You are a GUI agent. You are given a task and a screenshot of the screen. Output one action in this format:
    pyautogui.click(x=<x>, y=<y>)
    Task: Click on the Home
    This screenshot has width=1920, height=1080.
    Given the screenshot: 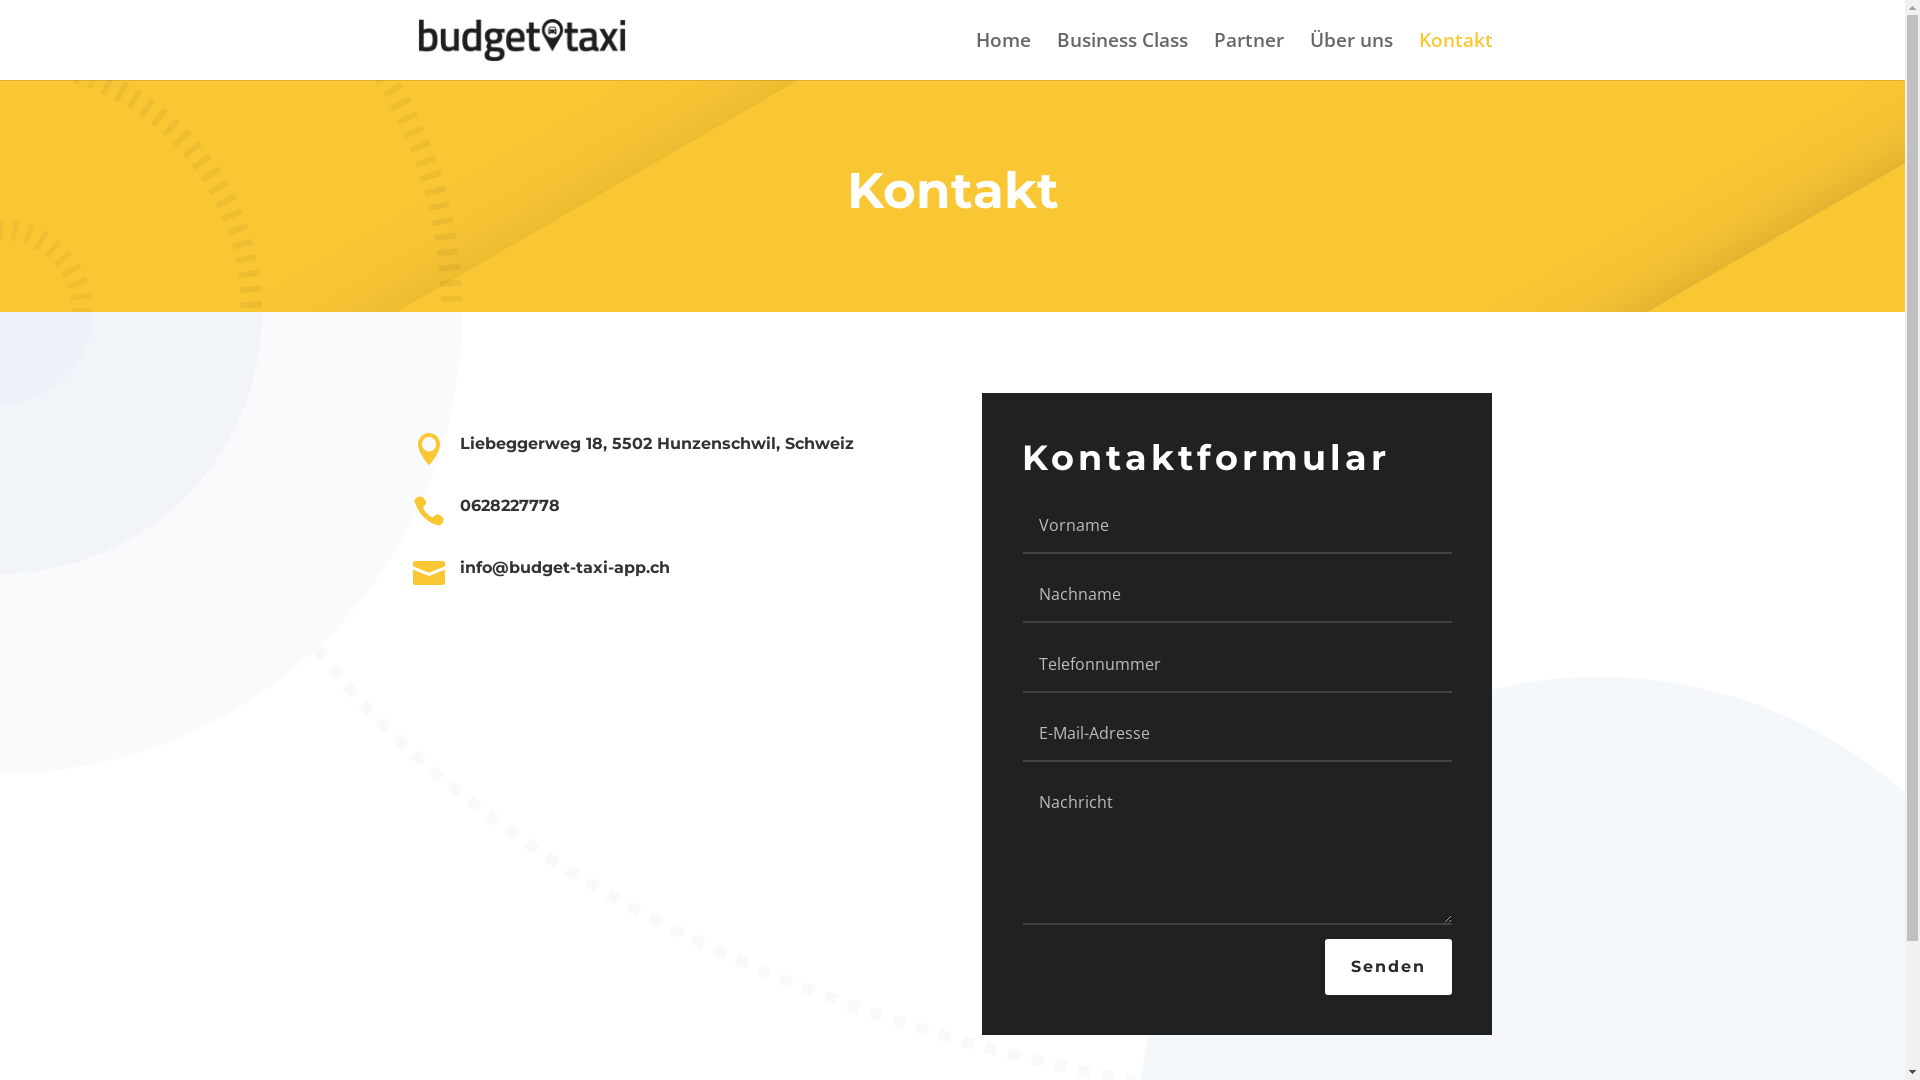 What is the action you would take?
    pyautogui.click(x=1004, y=56)
    